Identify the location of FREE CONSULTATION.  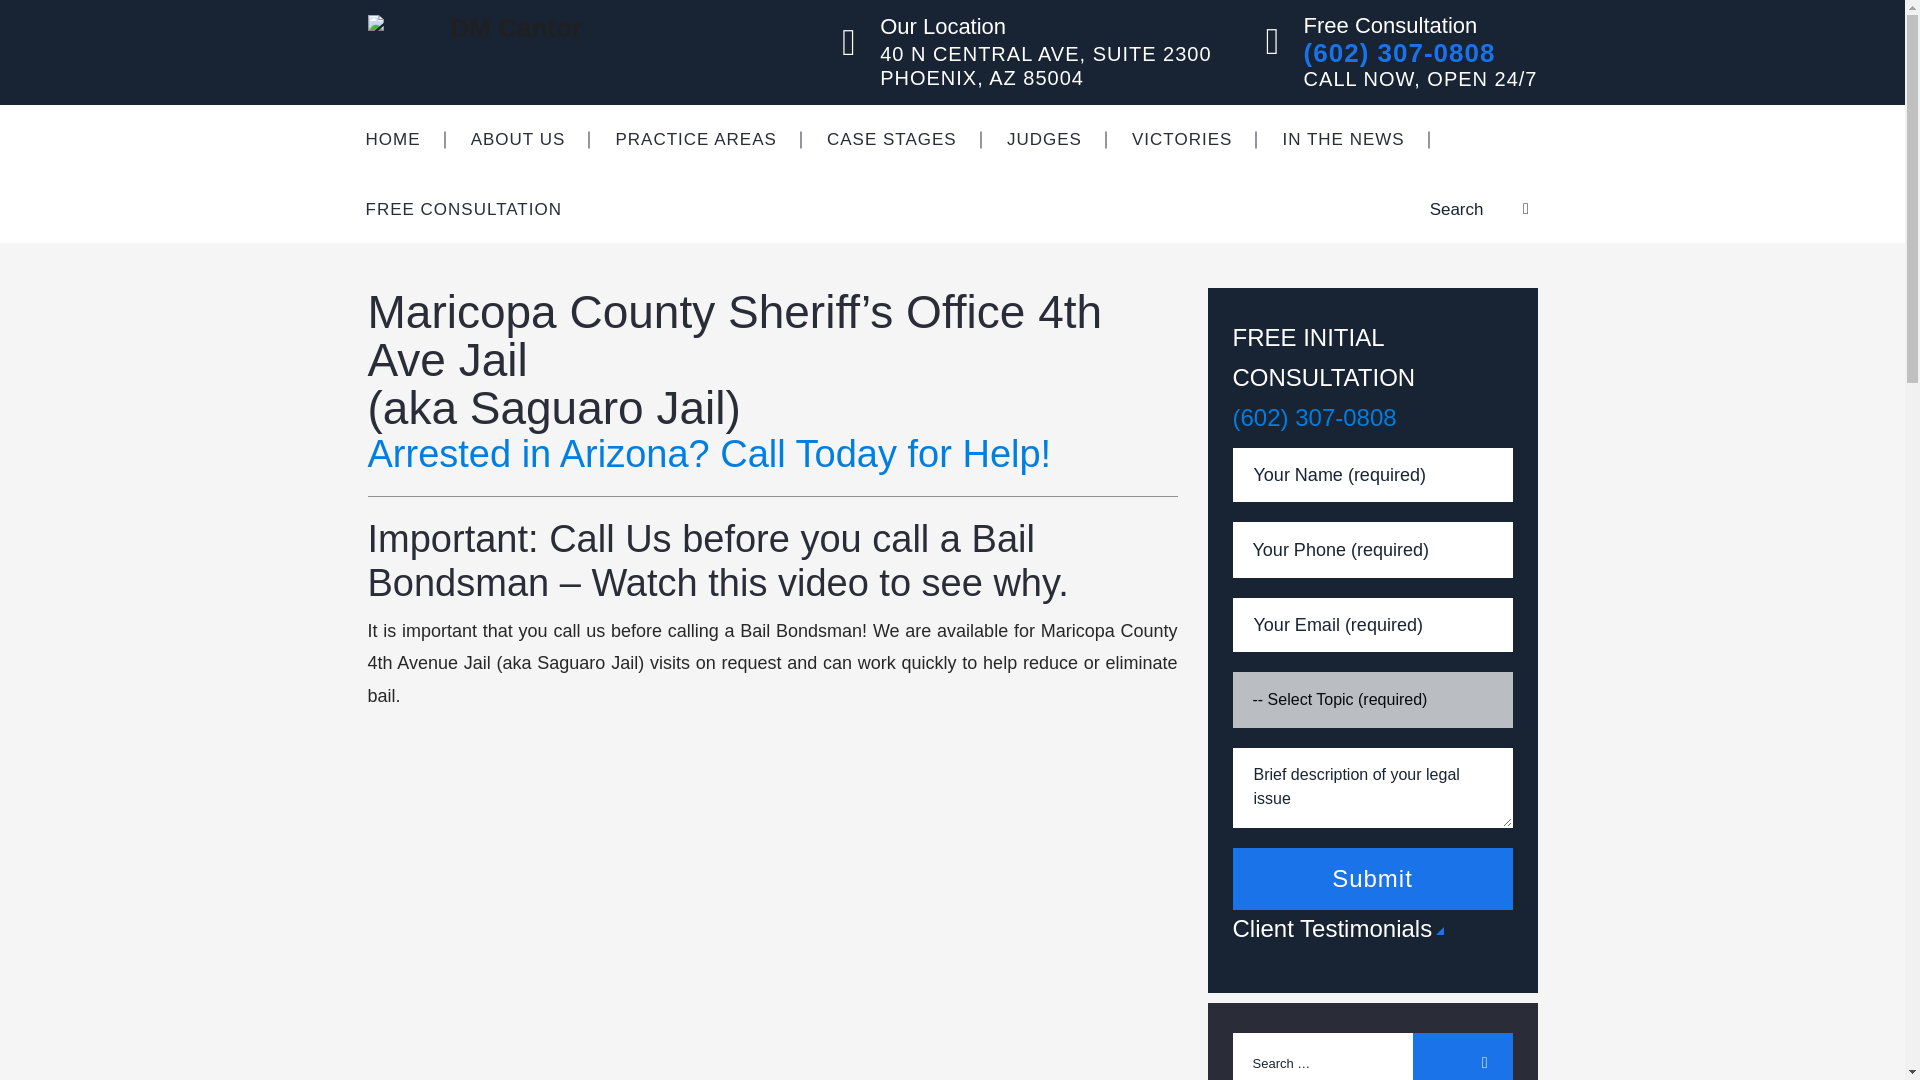
(462, 210).